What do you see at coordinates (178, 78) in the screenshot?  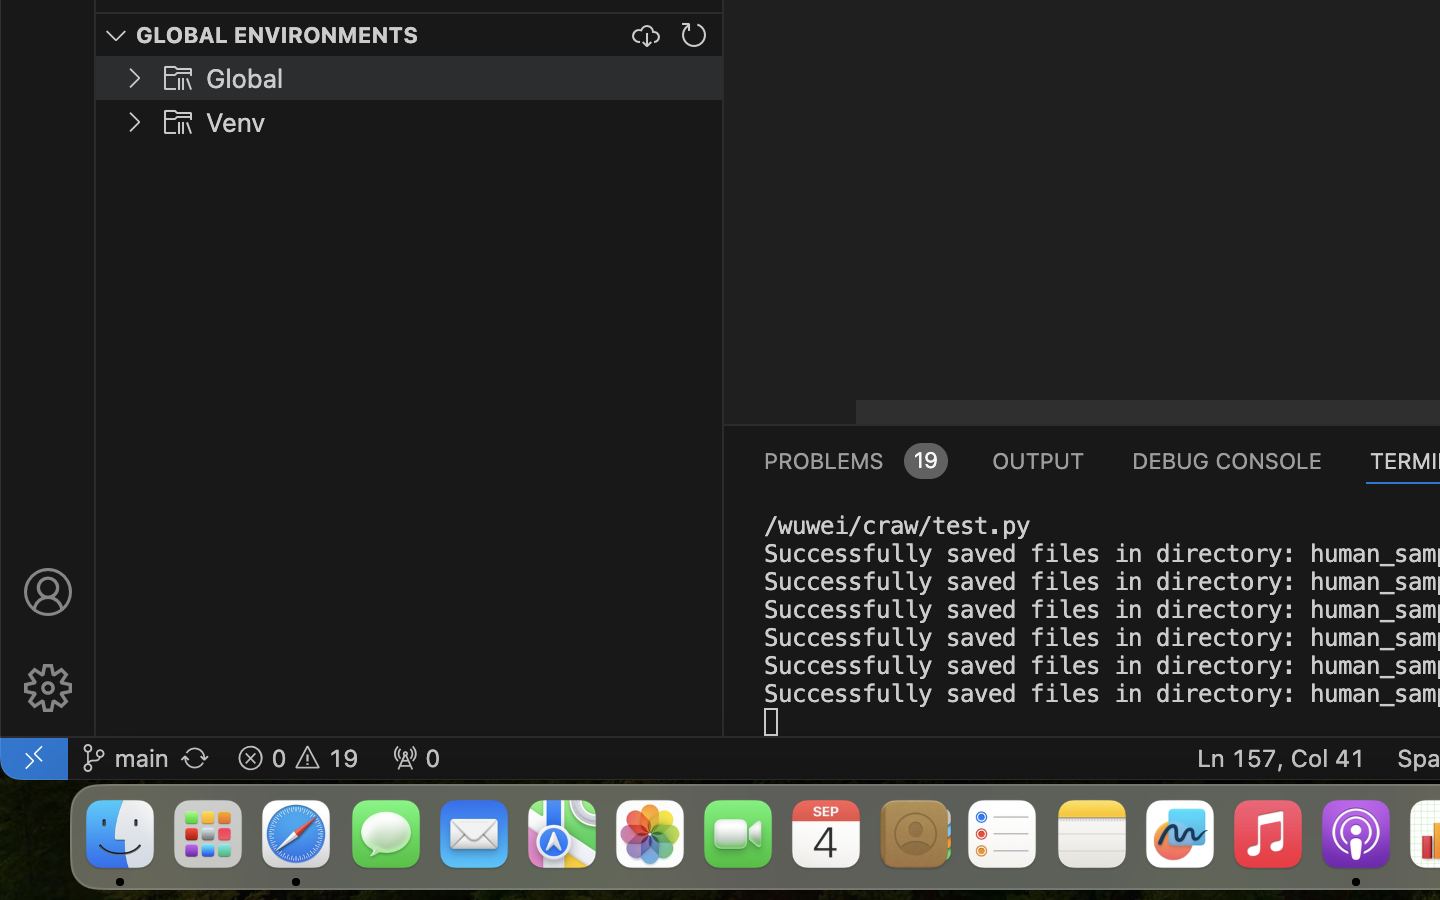 I see `` at bounding box center [178, 78].